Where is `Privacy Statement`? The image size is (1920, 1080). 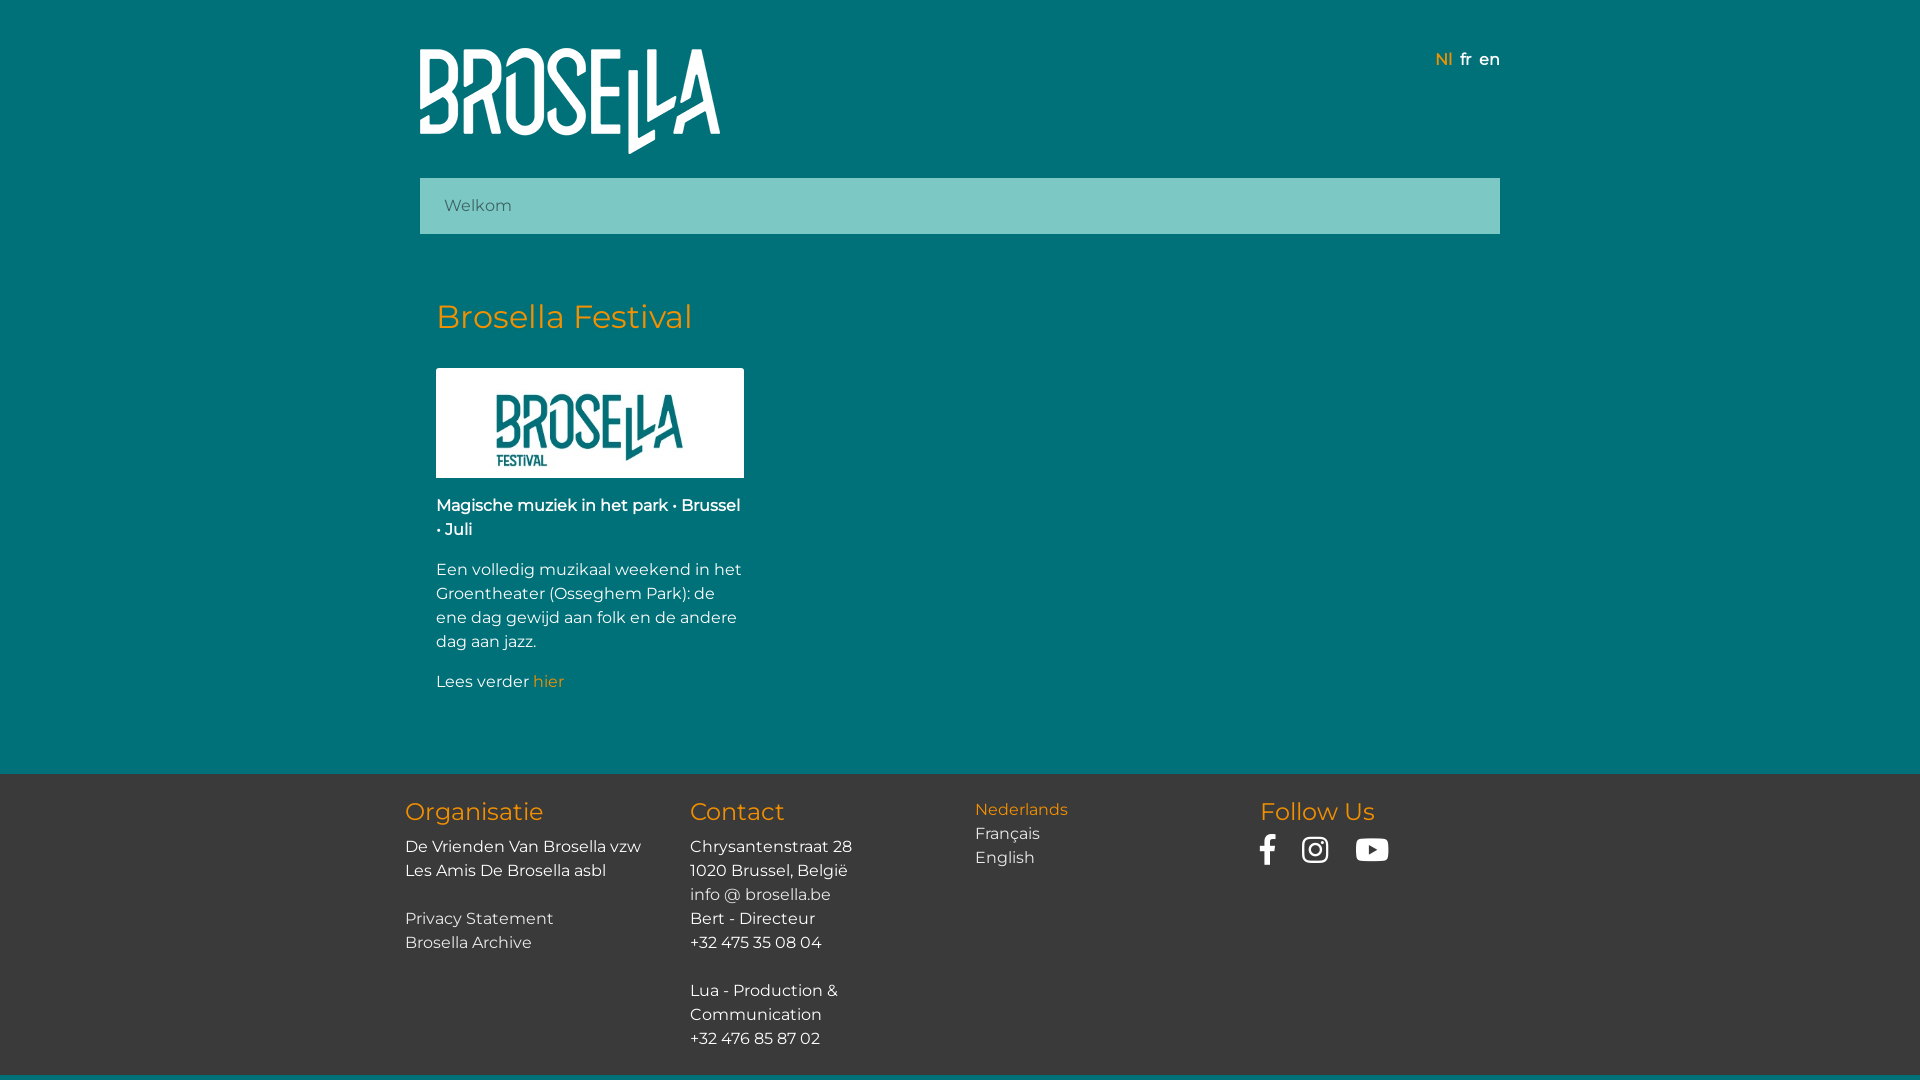
Privacy Statement is located at coordinates (480, 918).